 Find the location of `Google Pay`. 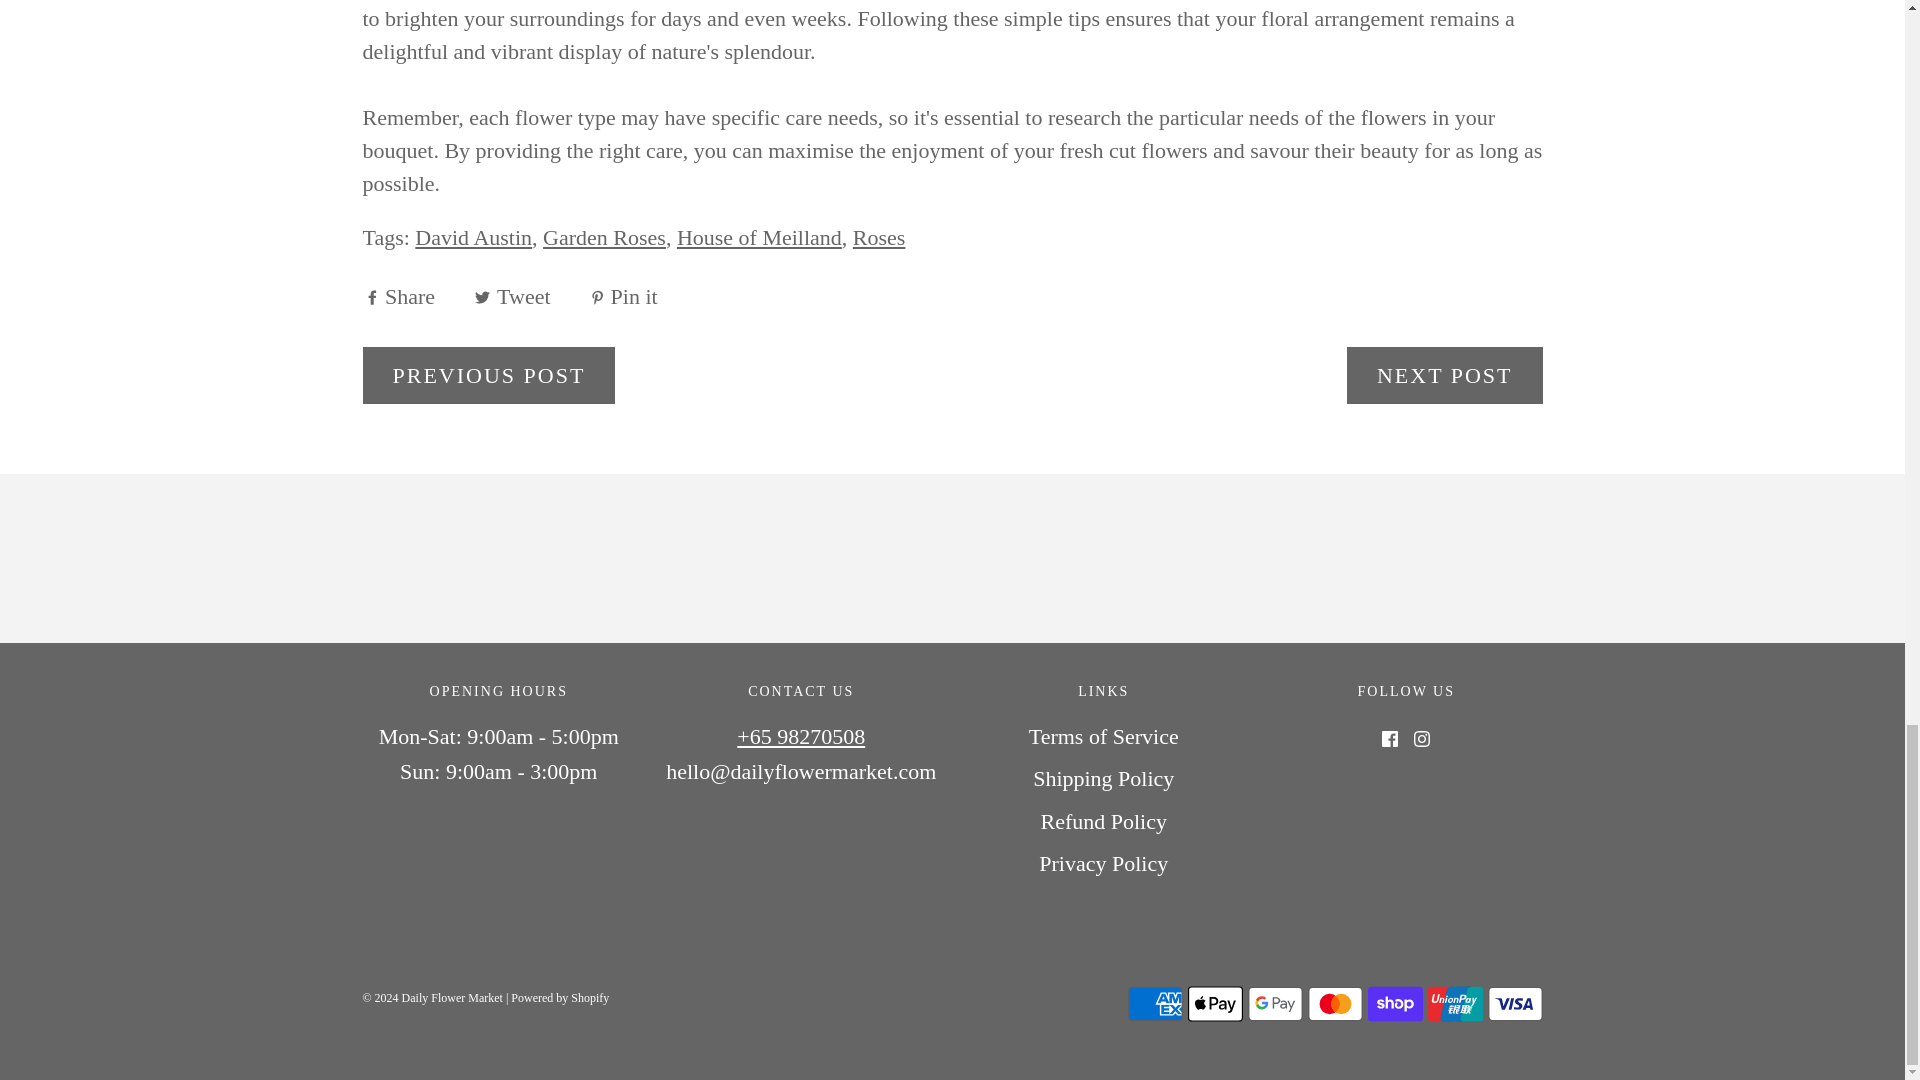

Google Pay is located at coordinates (1276, 1003).